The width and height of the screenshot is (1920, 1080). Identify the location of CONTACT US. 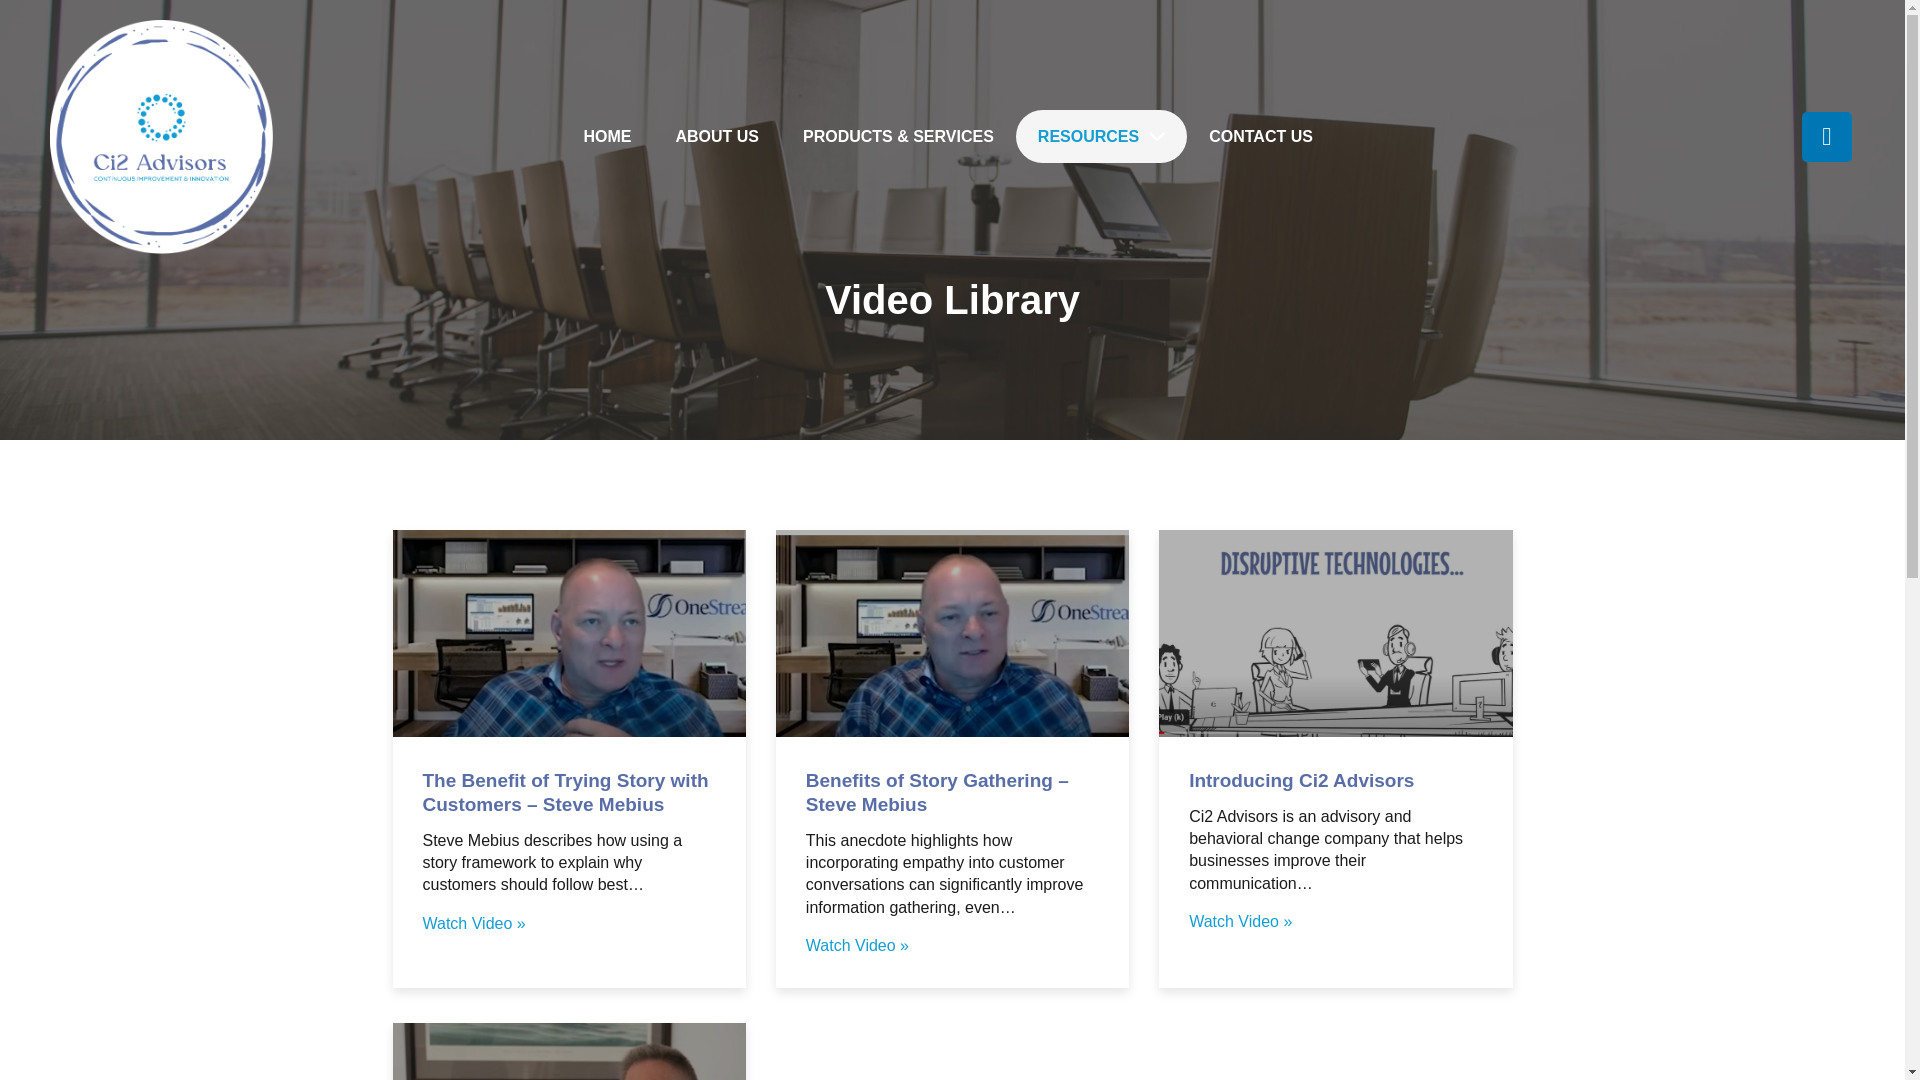
(1260, 136).